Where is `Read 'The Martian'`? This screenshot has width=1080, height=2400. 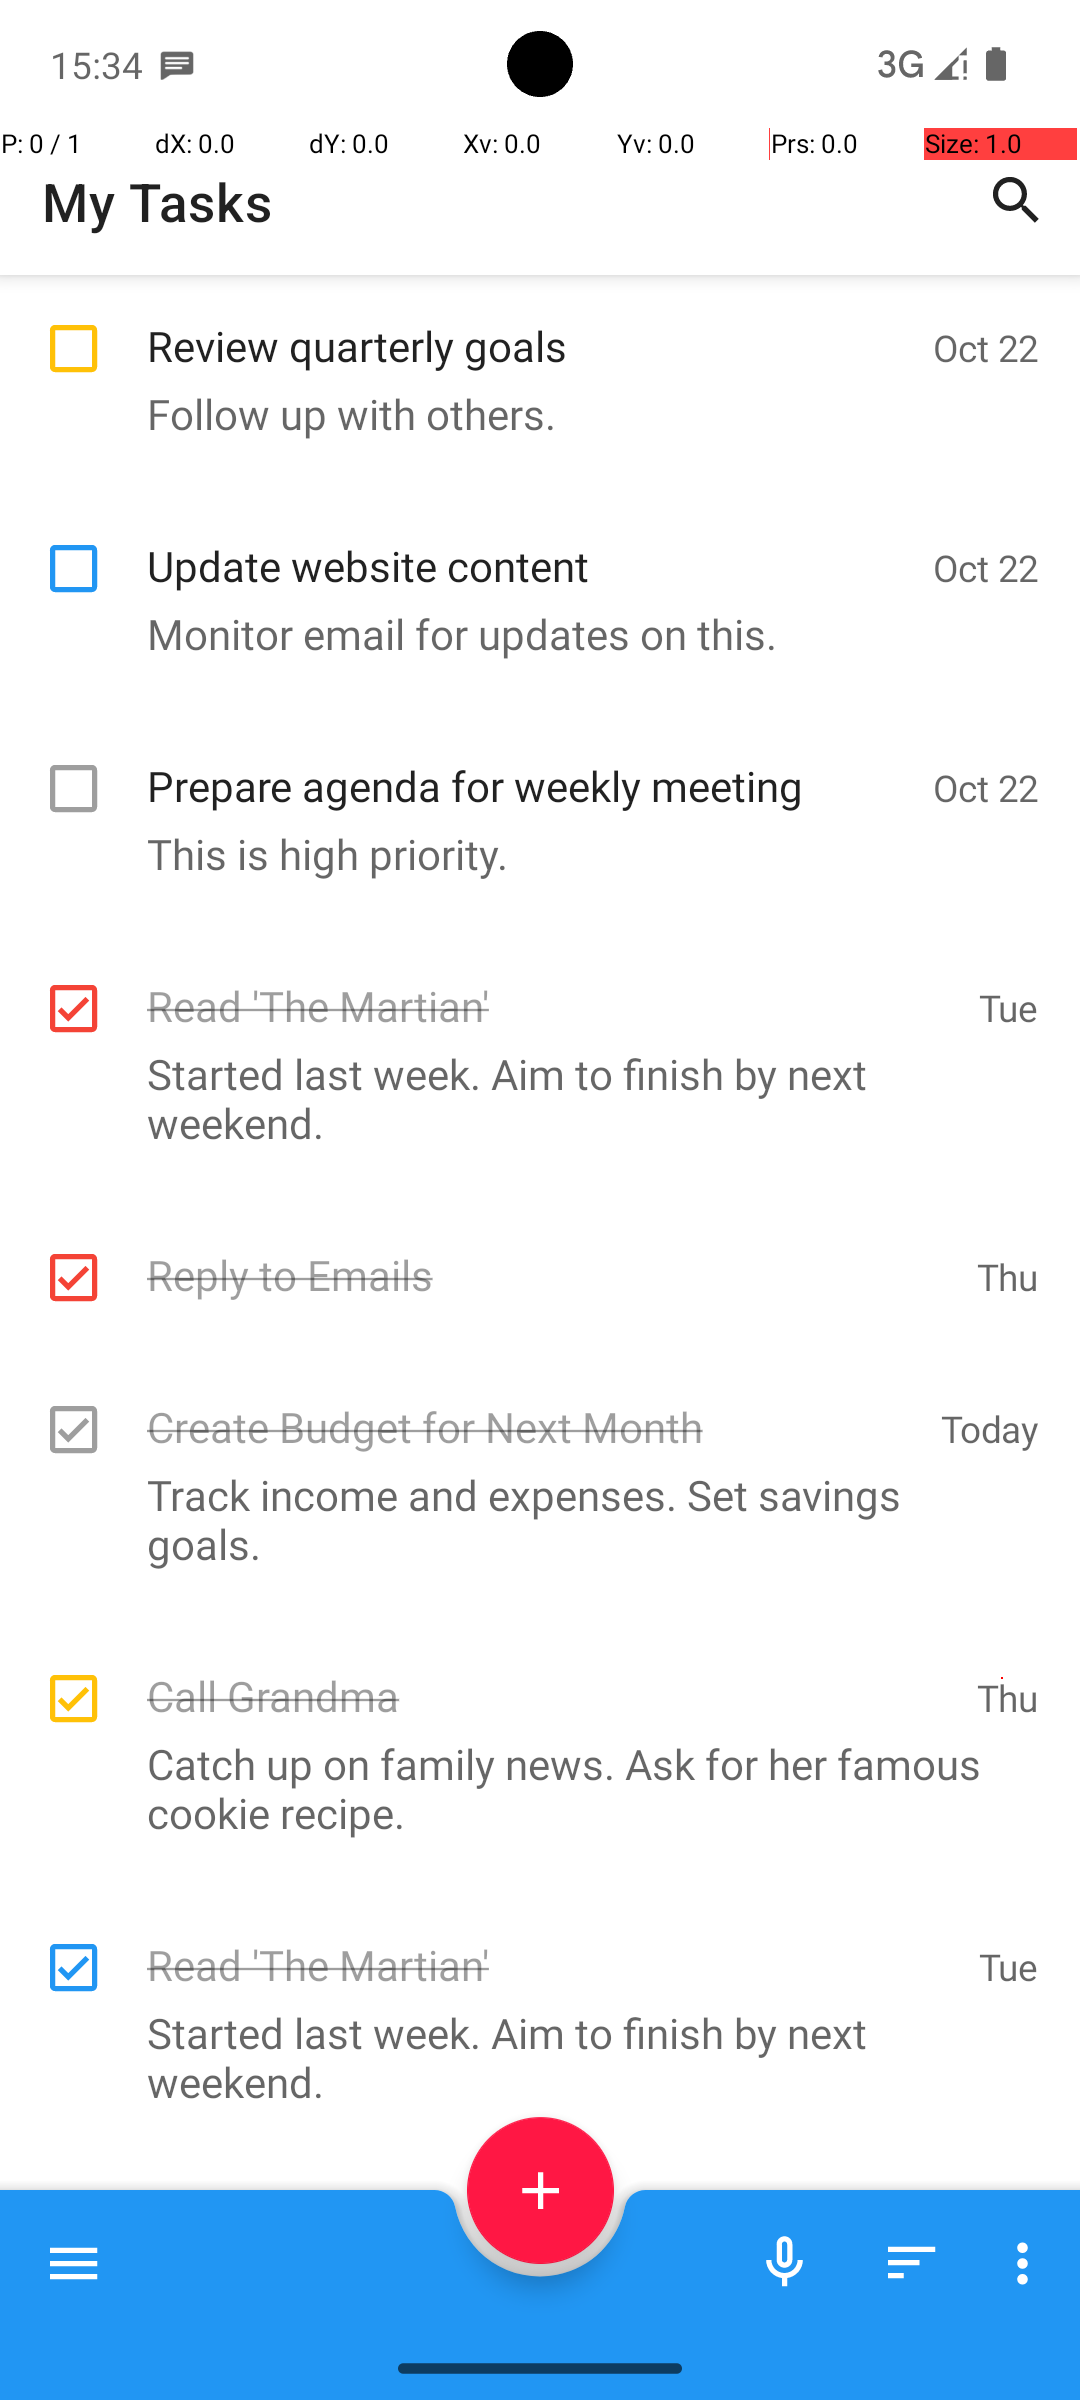
Read 'The Martian' is located at coordinates (552, 984).